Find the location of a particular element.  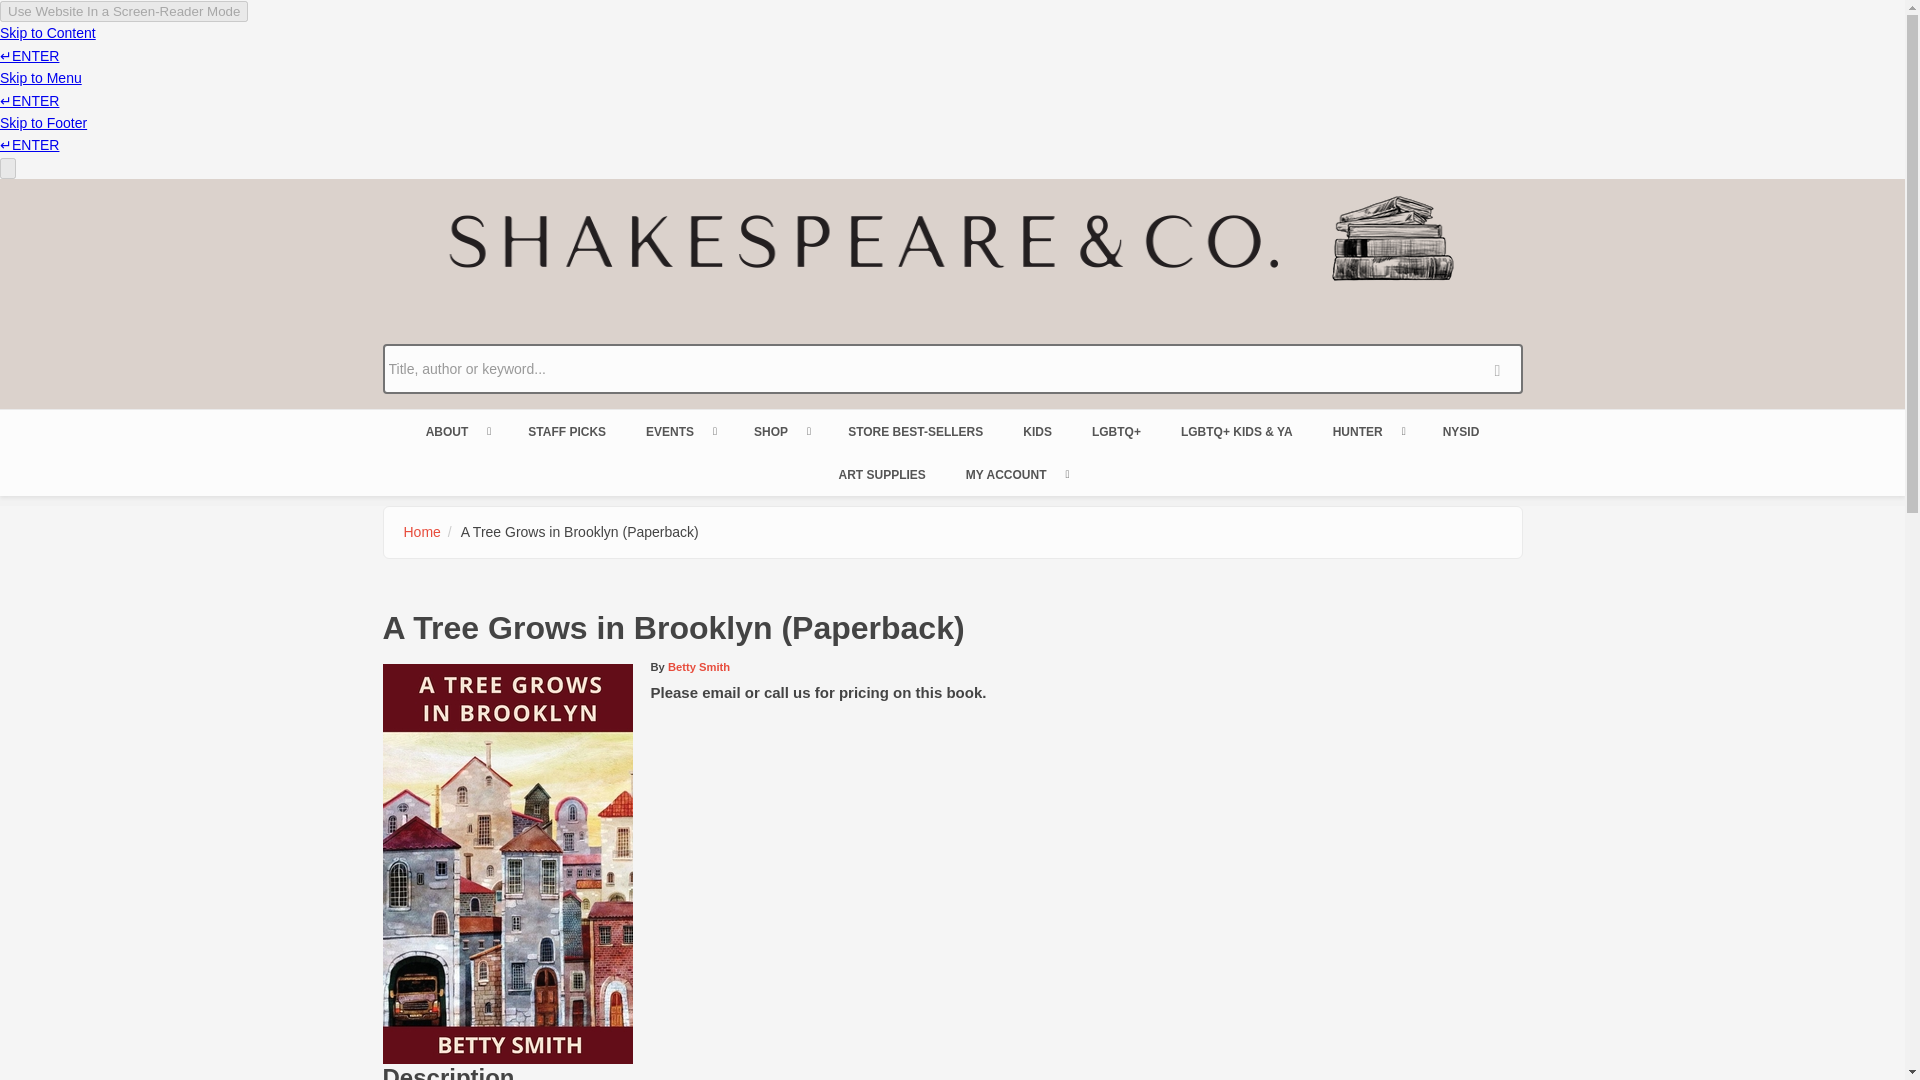

EVENTS is located at coordinates (679, 432).